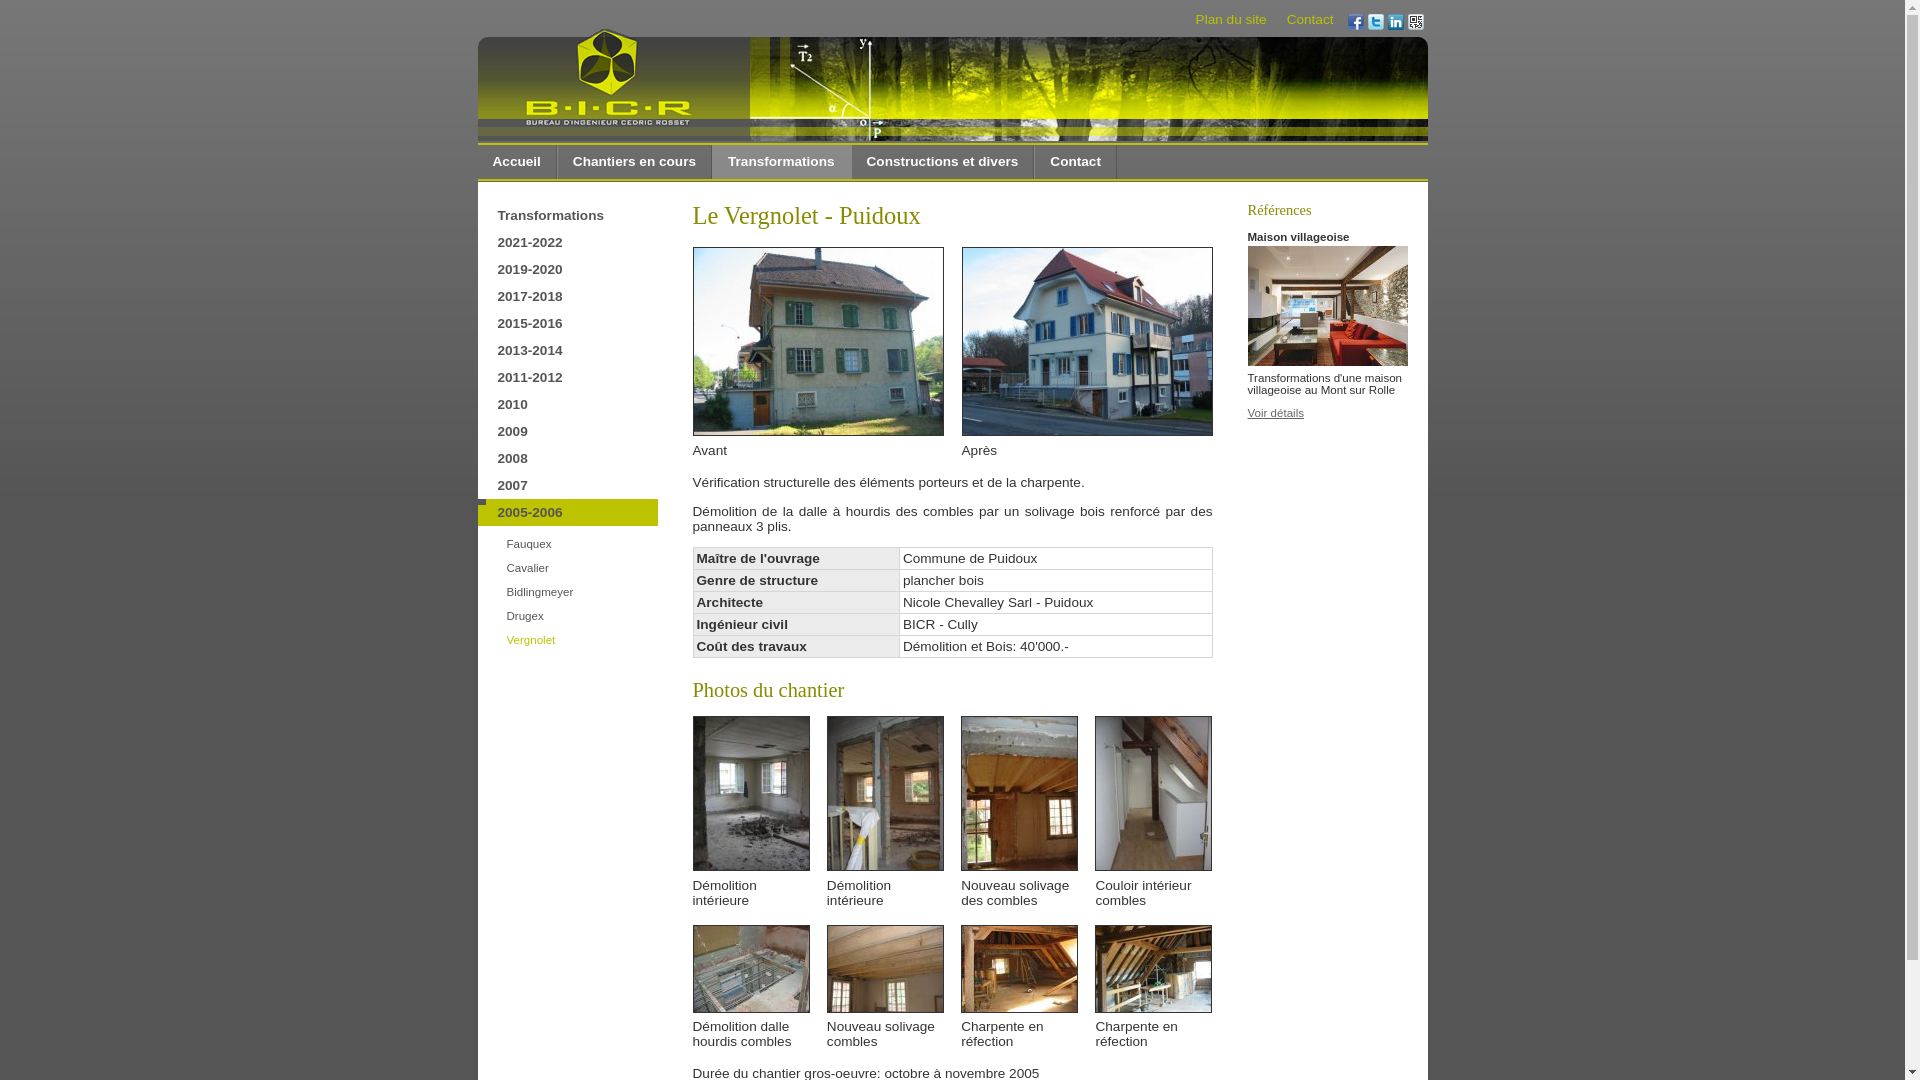 This screenshot has width=1920, height=1080. What do you see at coordinates (568, 296) in the screenshot?
I see `2017-2018` at bounding box center [568, 296].